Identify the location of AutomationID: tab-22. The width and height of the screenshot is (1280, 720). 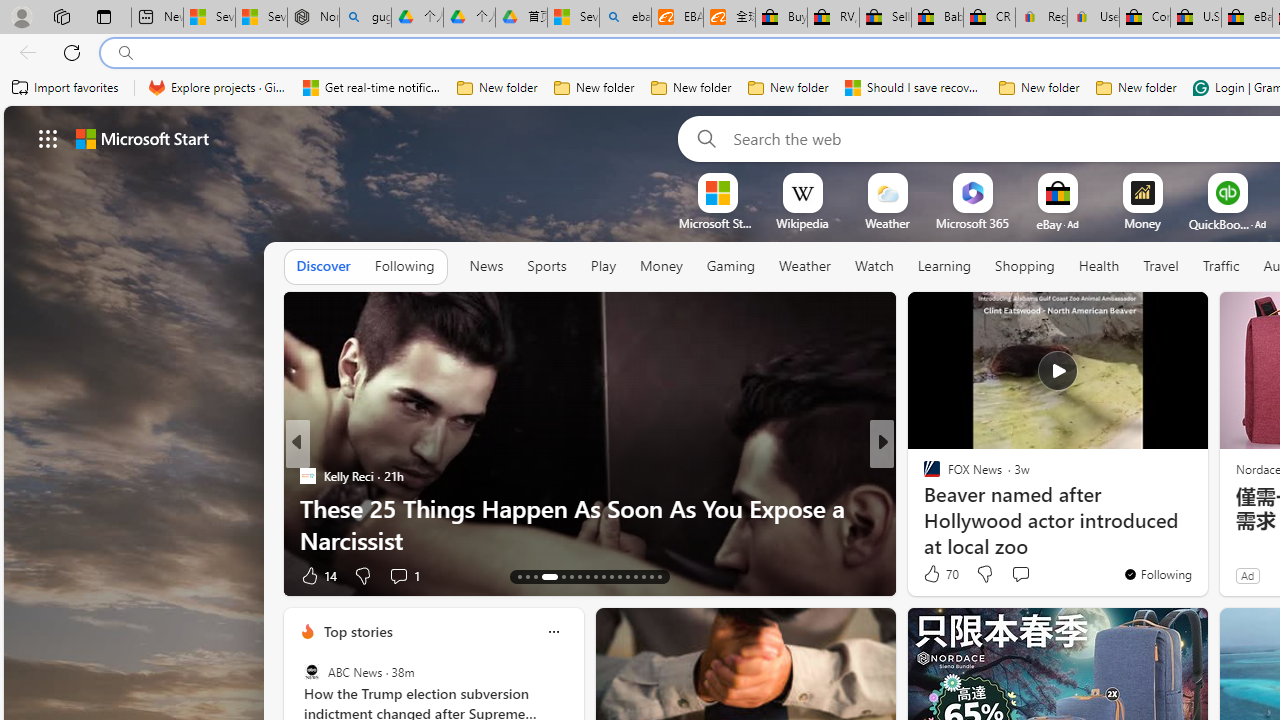
(604, 576).